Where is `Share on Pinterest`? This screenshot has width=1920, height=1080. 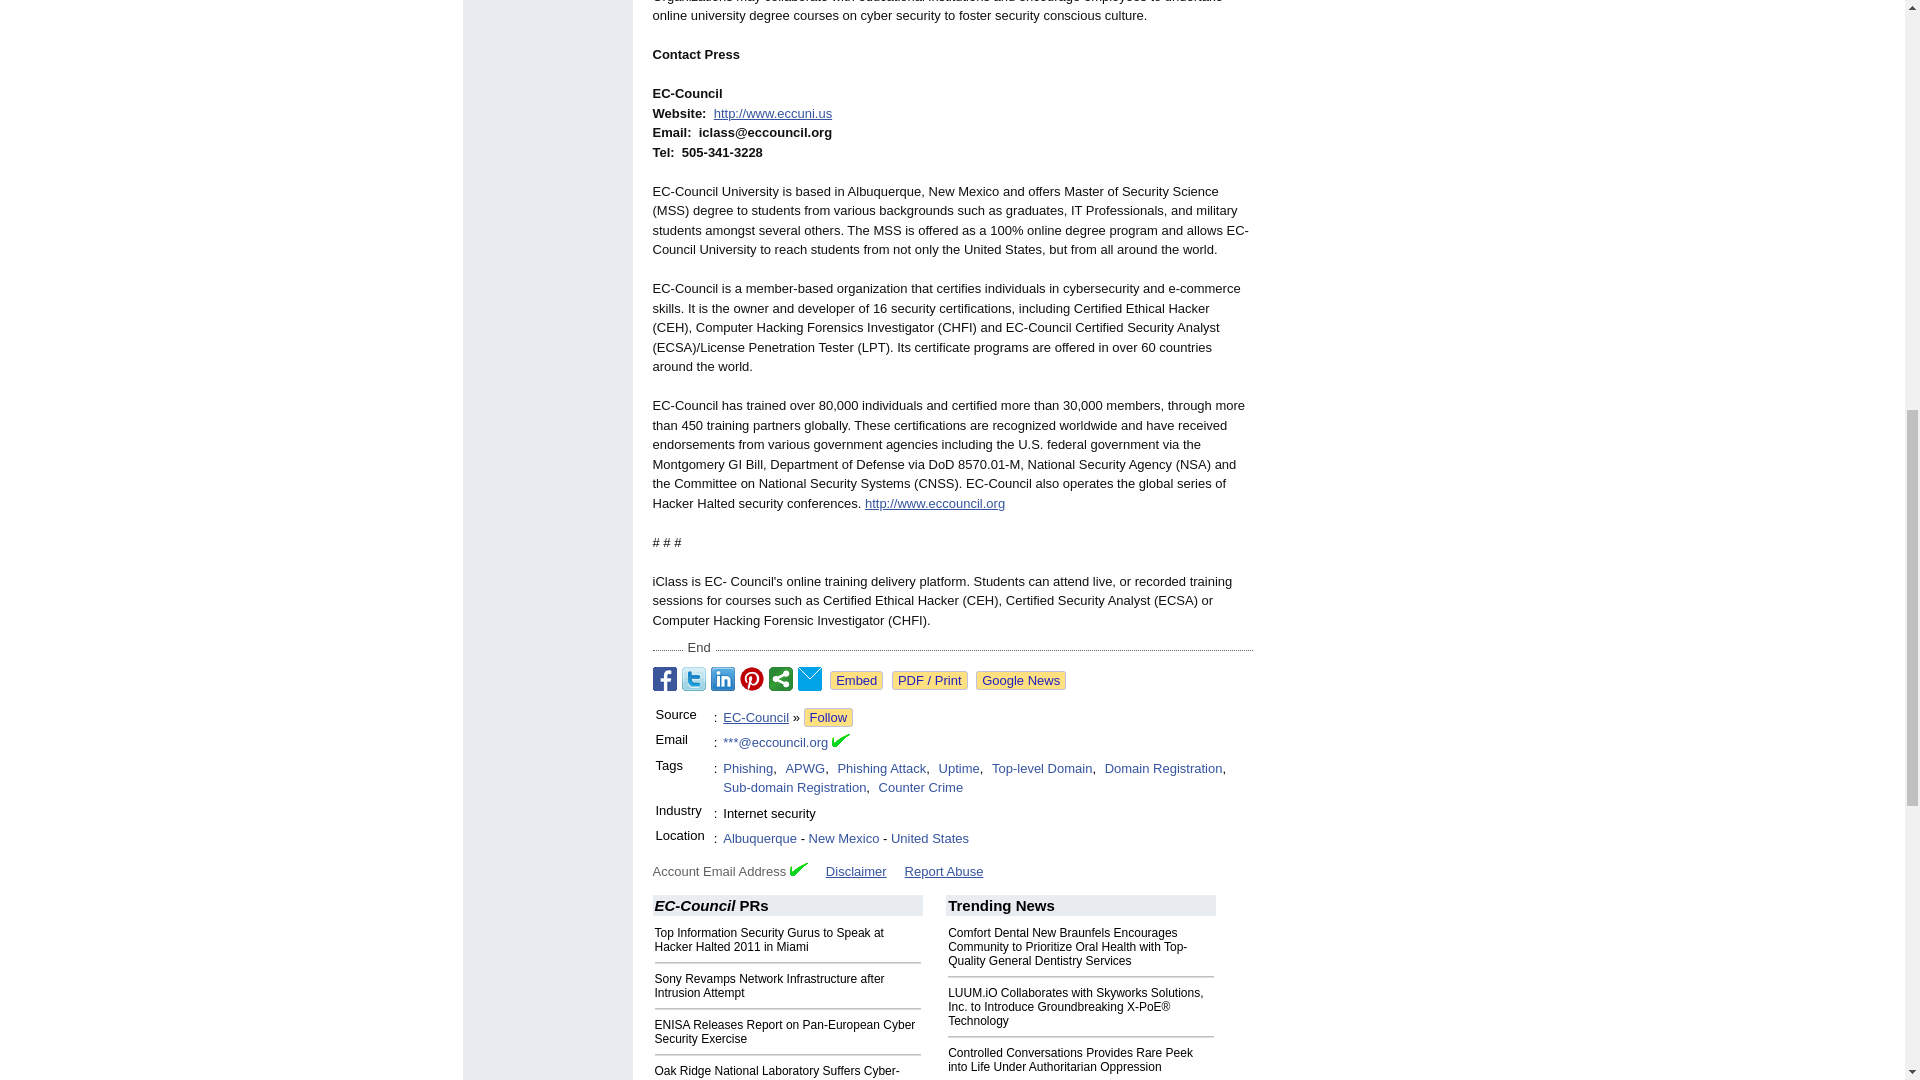 Share on Pinterest is located at coordinates (752, 679).